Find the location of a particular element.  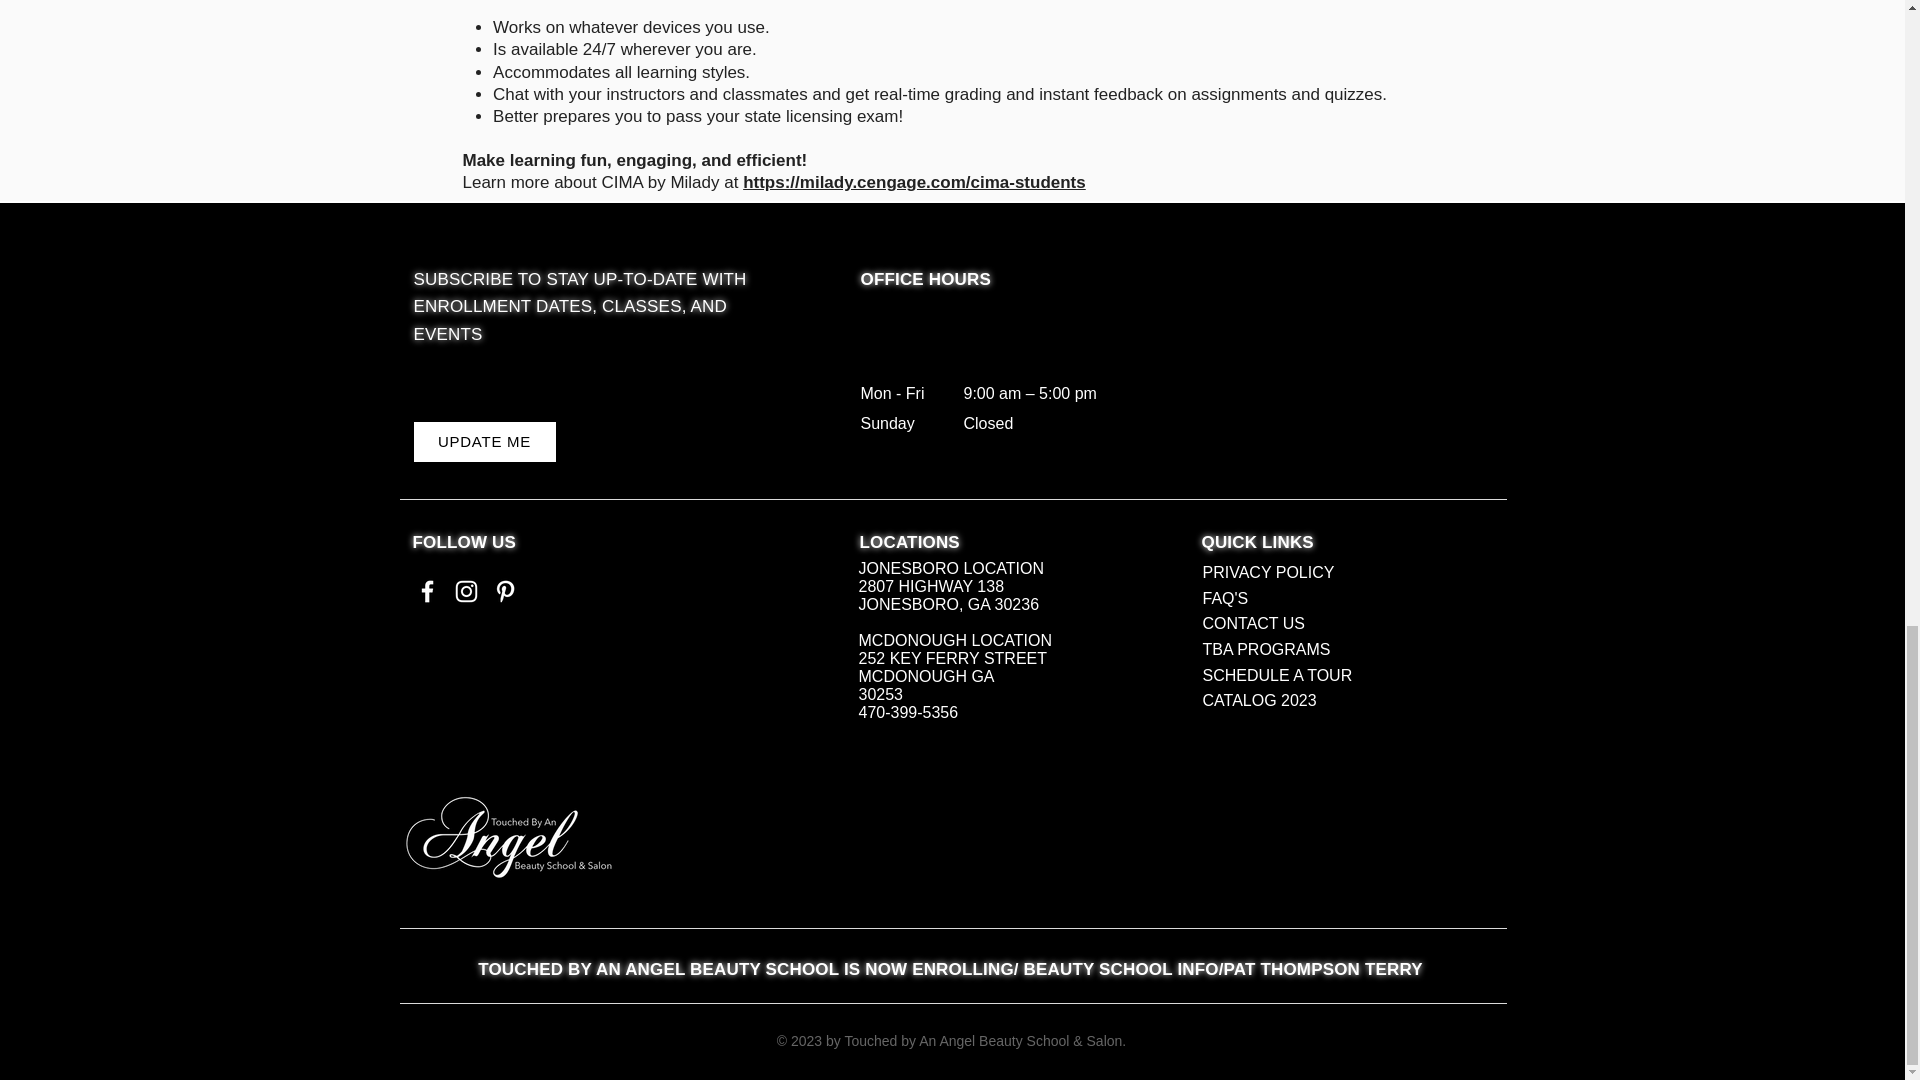

SCHEDULE A TOUR is located at coordinates (1276, 675).